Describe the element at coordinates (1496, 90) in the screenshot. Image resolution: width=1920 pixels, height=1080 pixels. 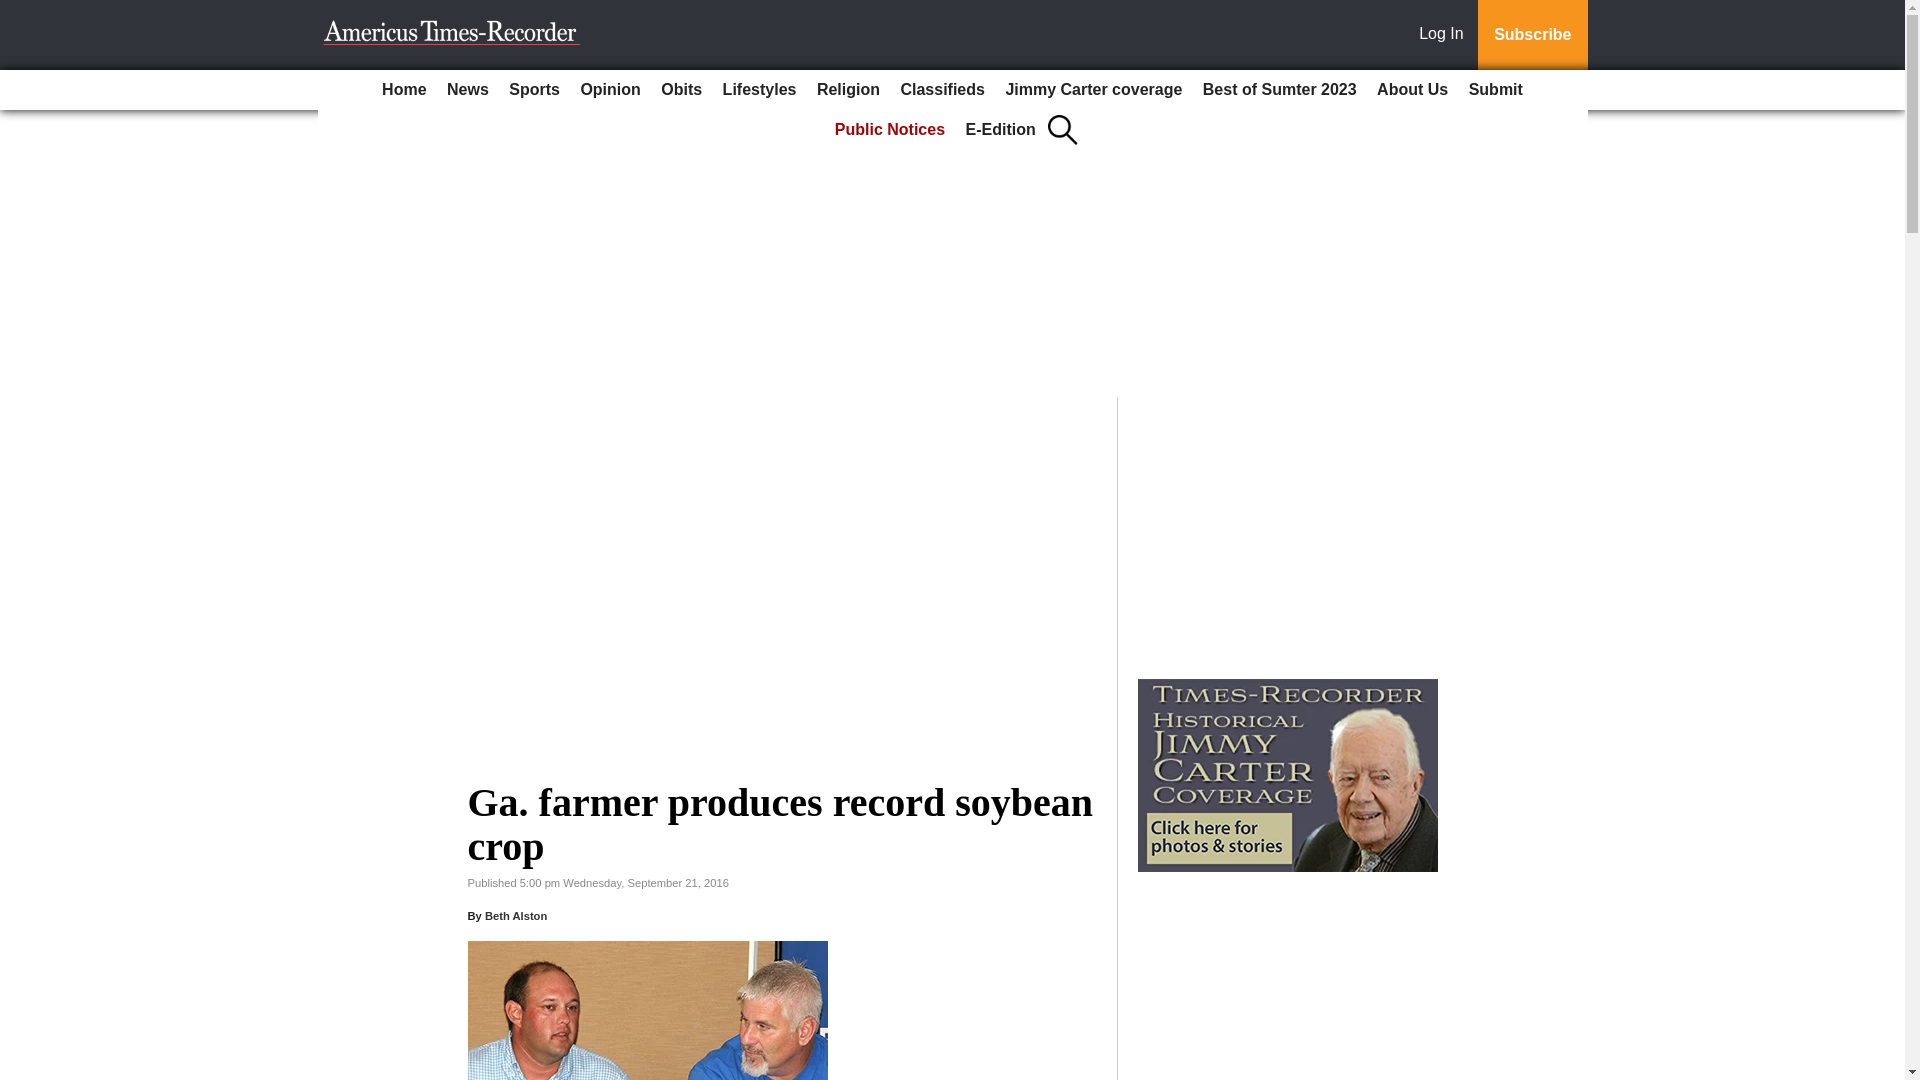
I see `Submit` at that location.